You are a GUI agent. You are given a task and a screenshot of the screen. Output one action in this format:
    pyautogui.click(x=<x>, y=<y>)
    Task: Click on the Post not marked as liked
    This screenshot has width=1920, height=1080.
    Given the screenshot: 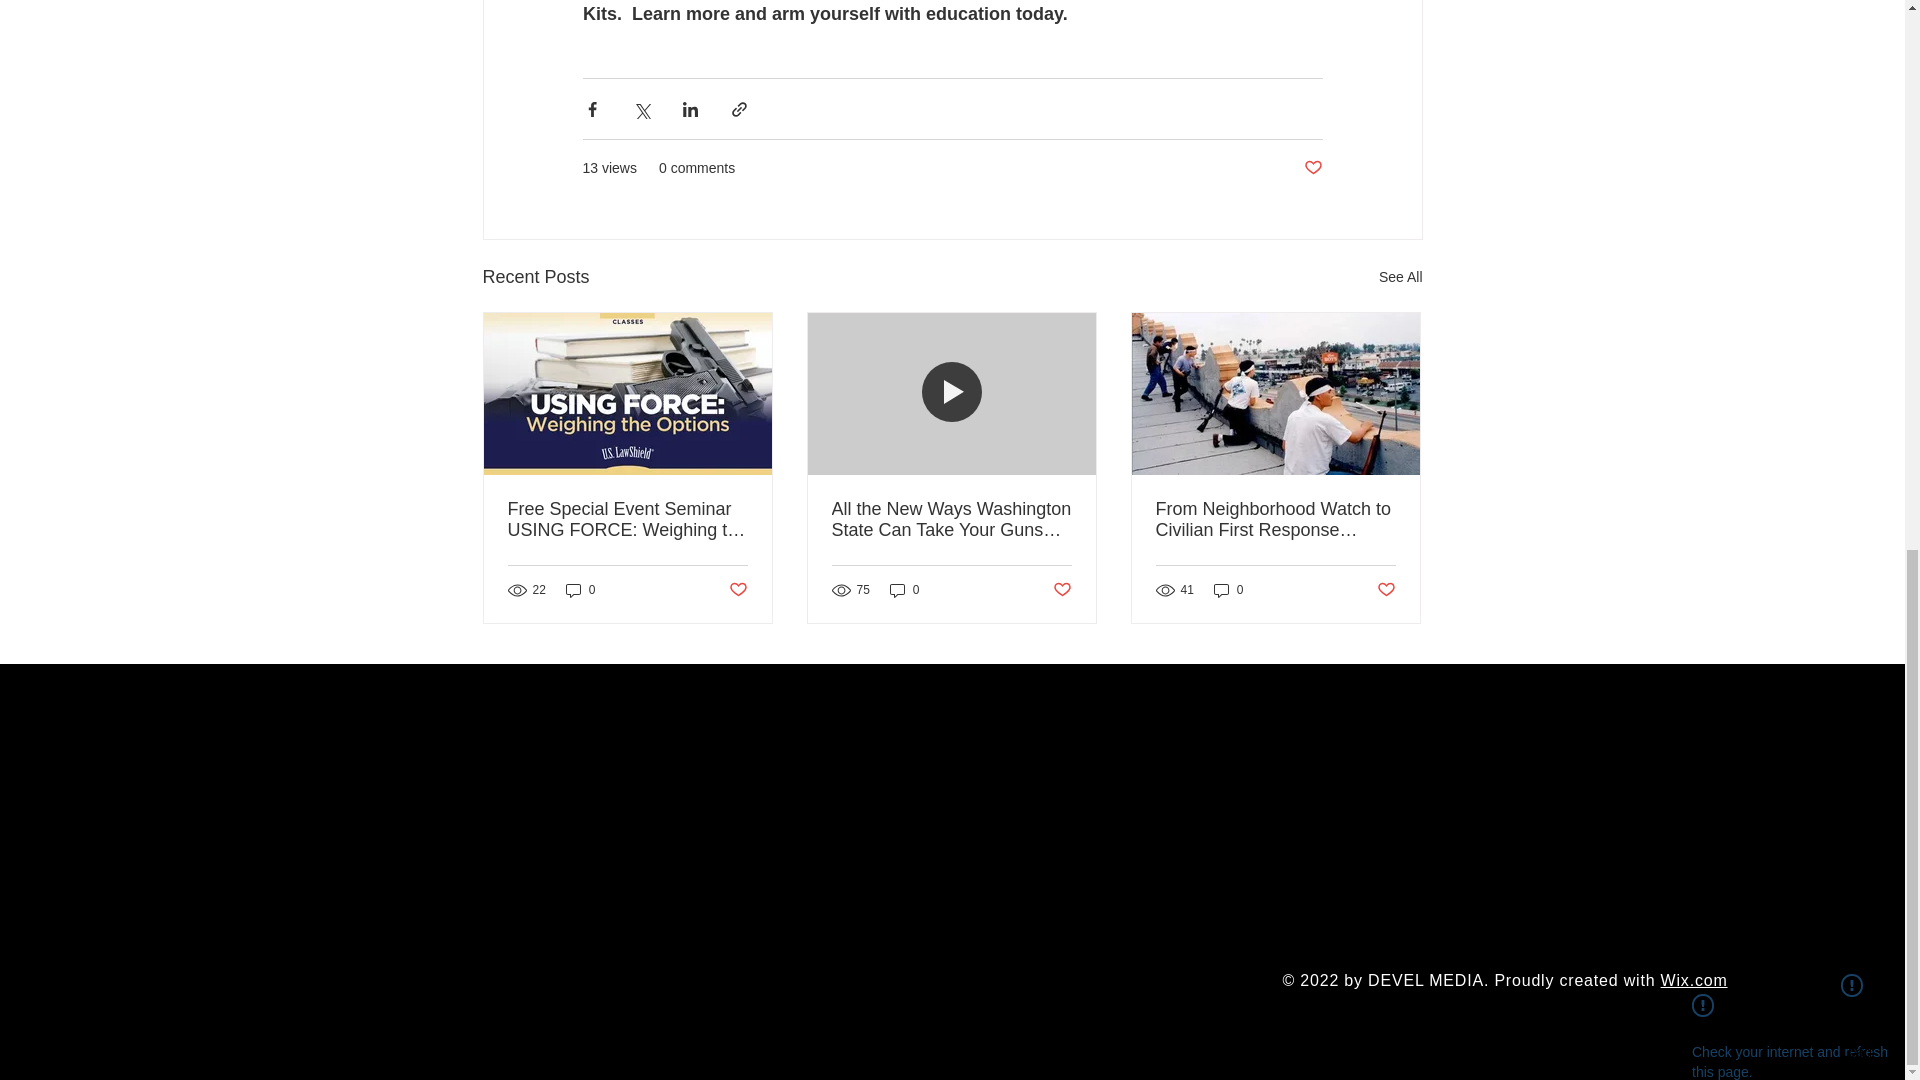 What is the action you would take?
    pyautogui.click(x=1312, y=168)
    